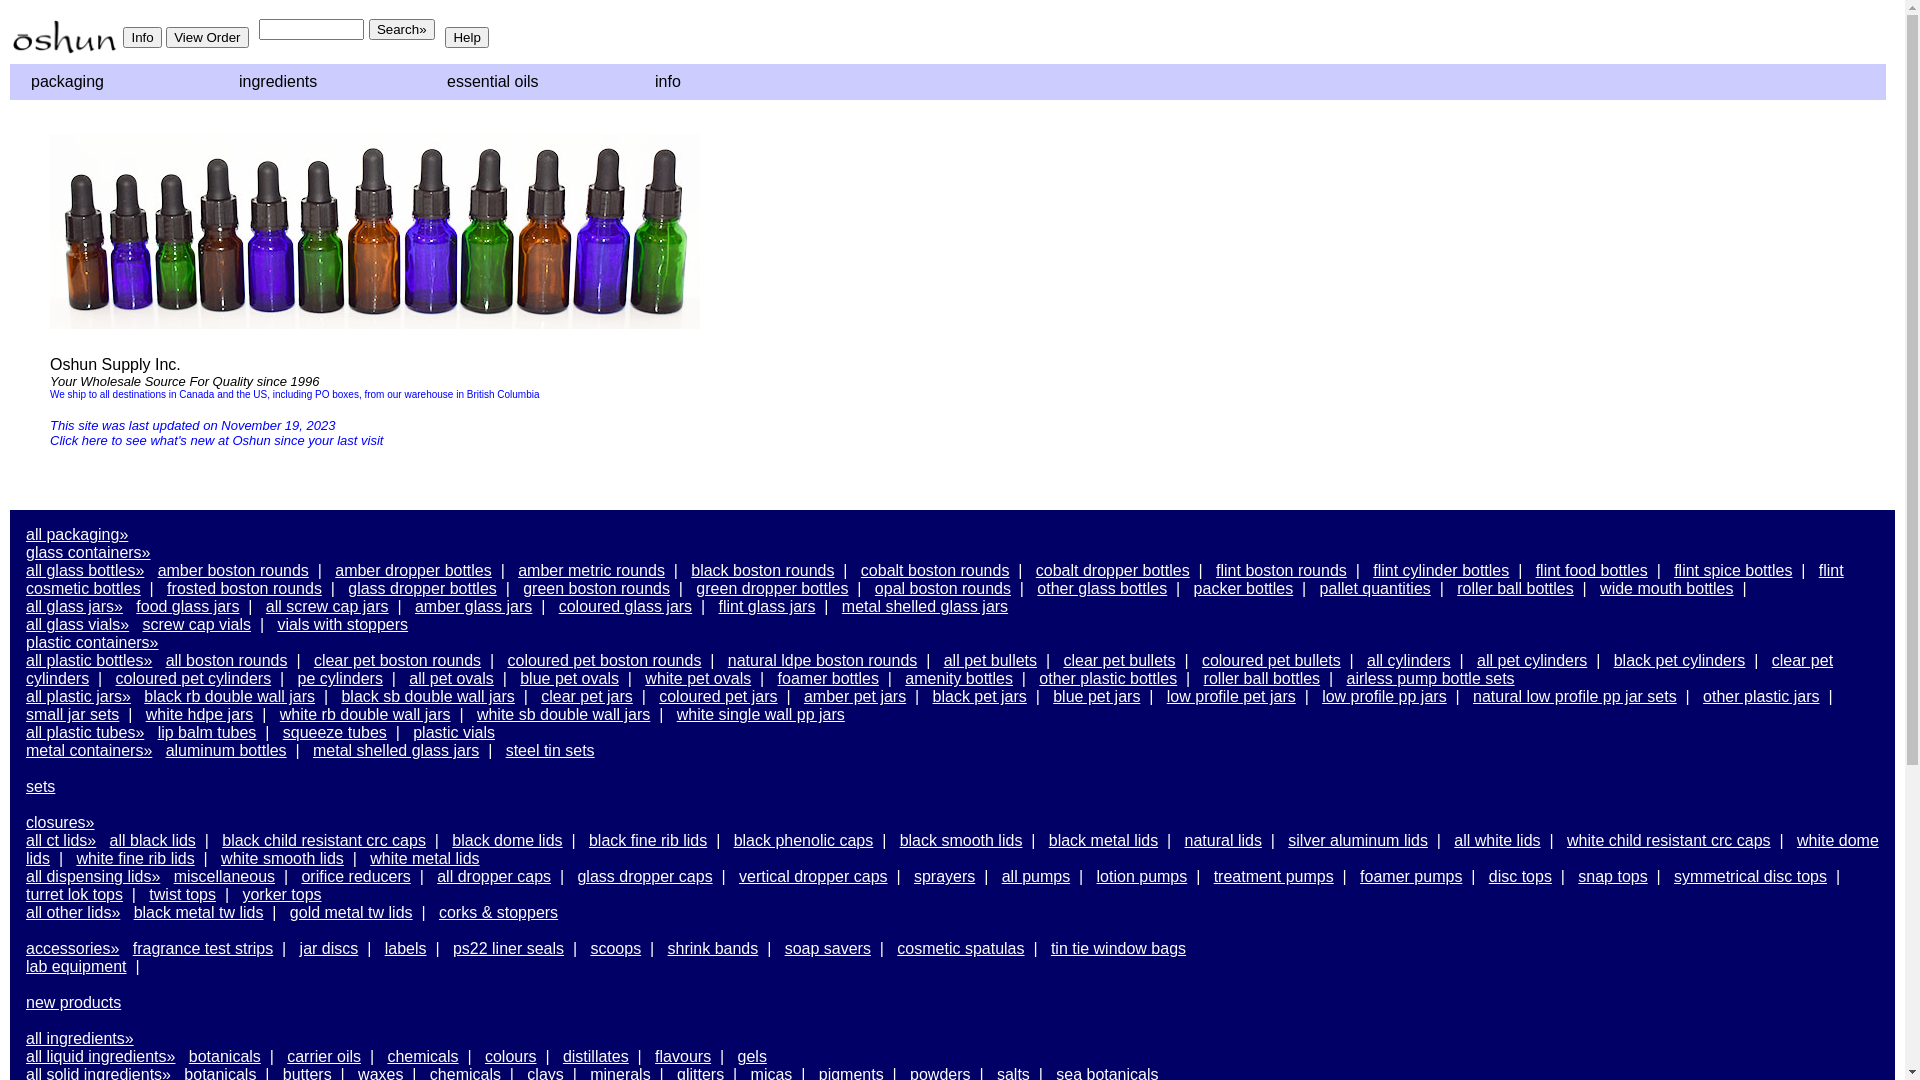  I want to click on flavours, so click(683, 1056).